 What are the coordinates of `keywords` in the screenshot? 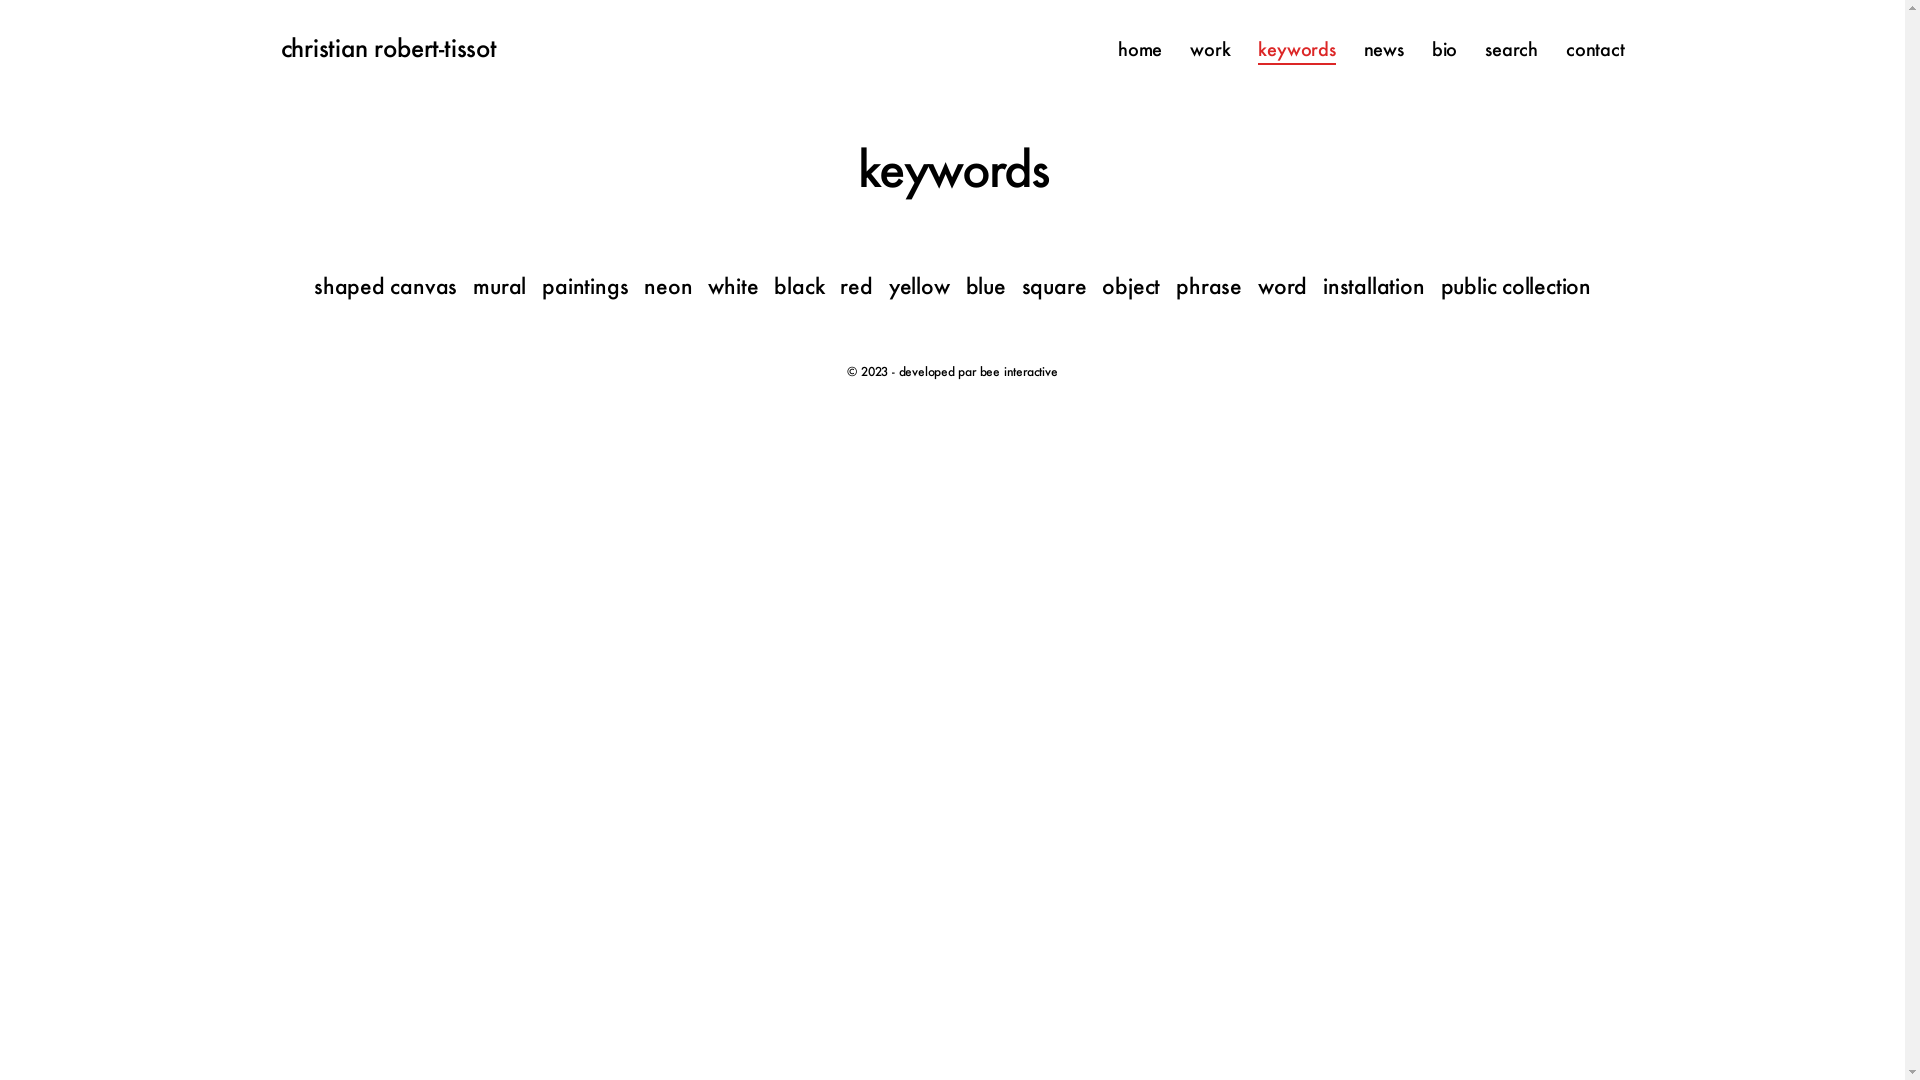 It's located at (1296, 50).